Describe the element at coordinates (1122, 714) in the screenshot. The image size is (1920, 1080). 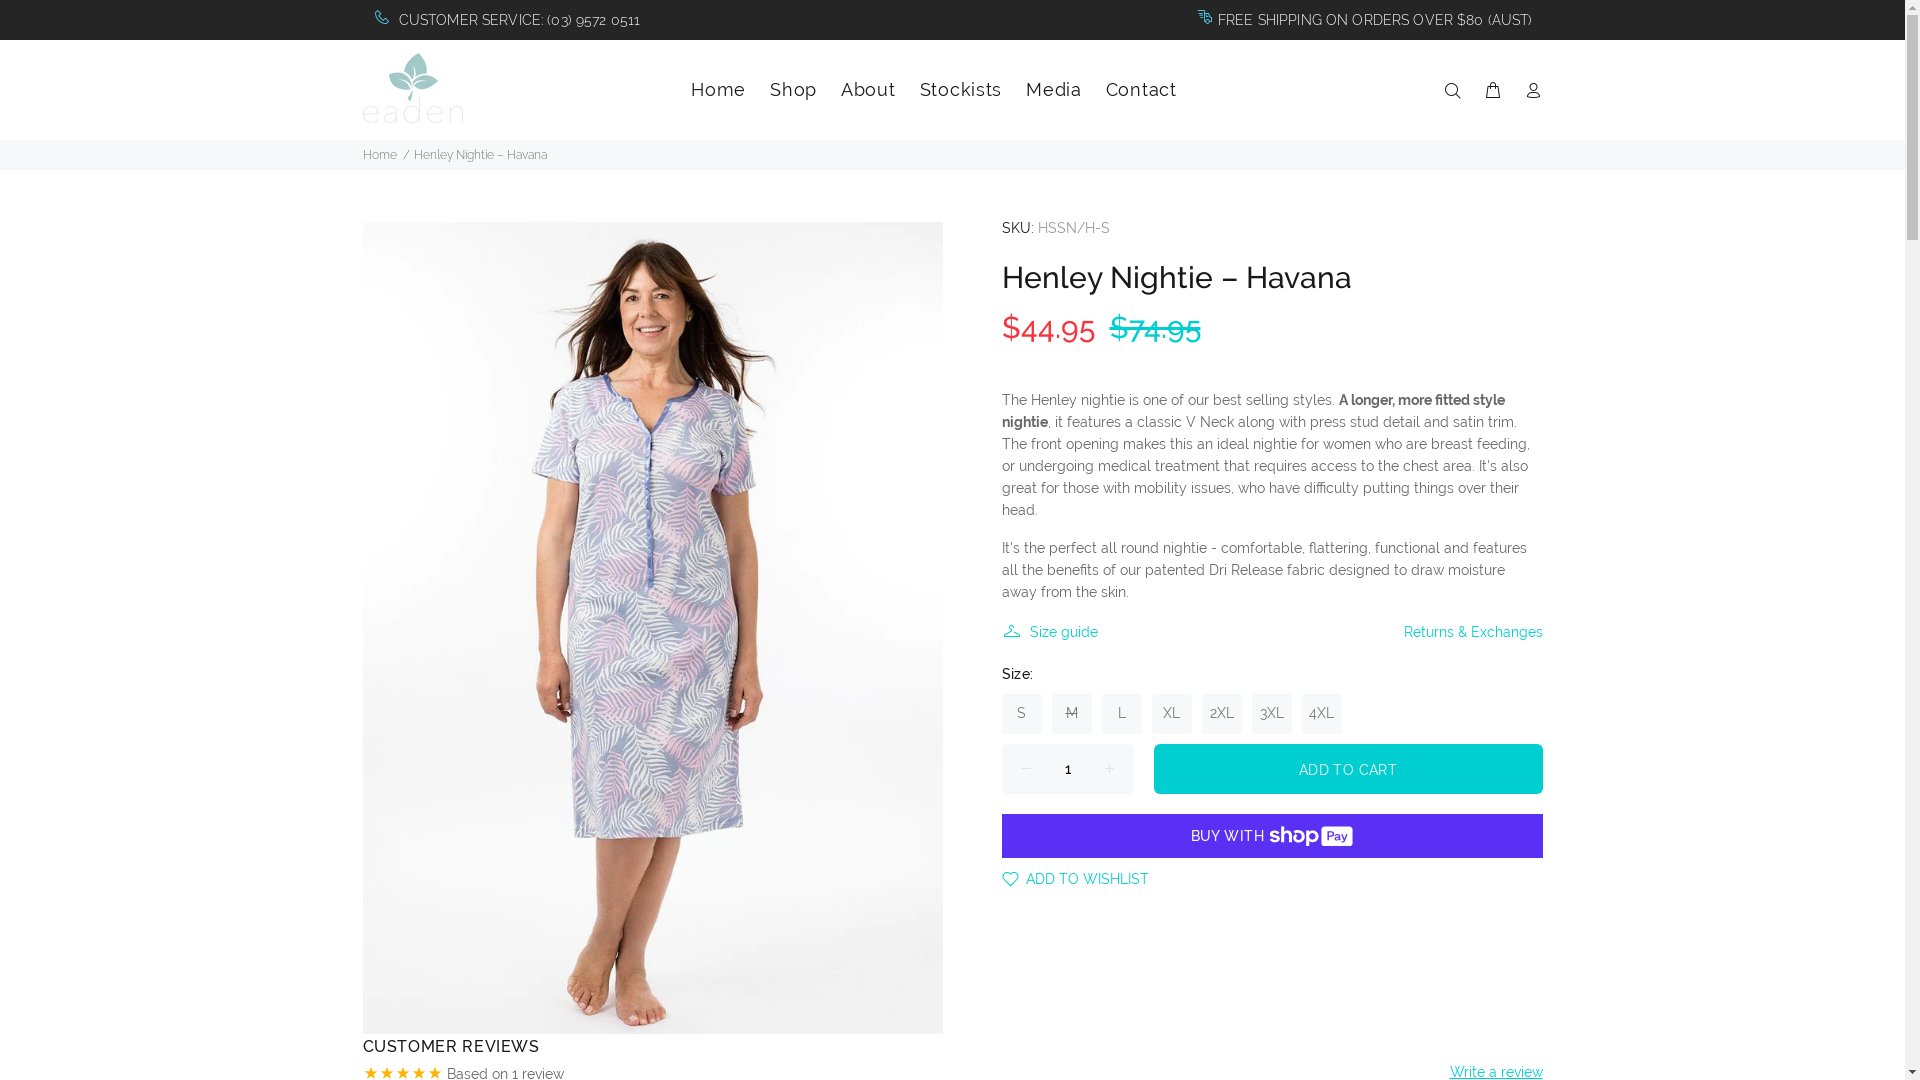
I see `L` at that location.